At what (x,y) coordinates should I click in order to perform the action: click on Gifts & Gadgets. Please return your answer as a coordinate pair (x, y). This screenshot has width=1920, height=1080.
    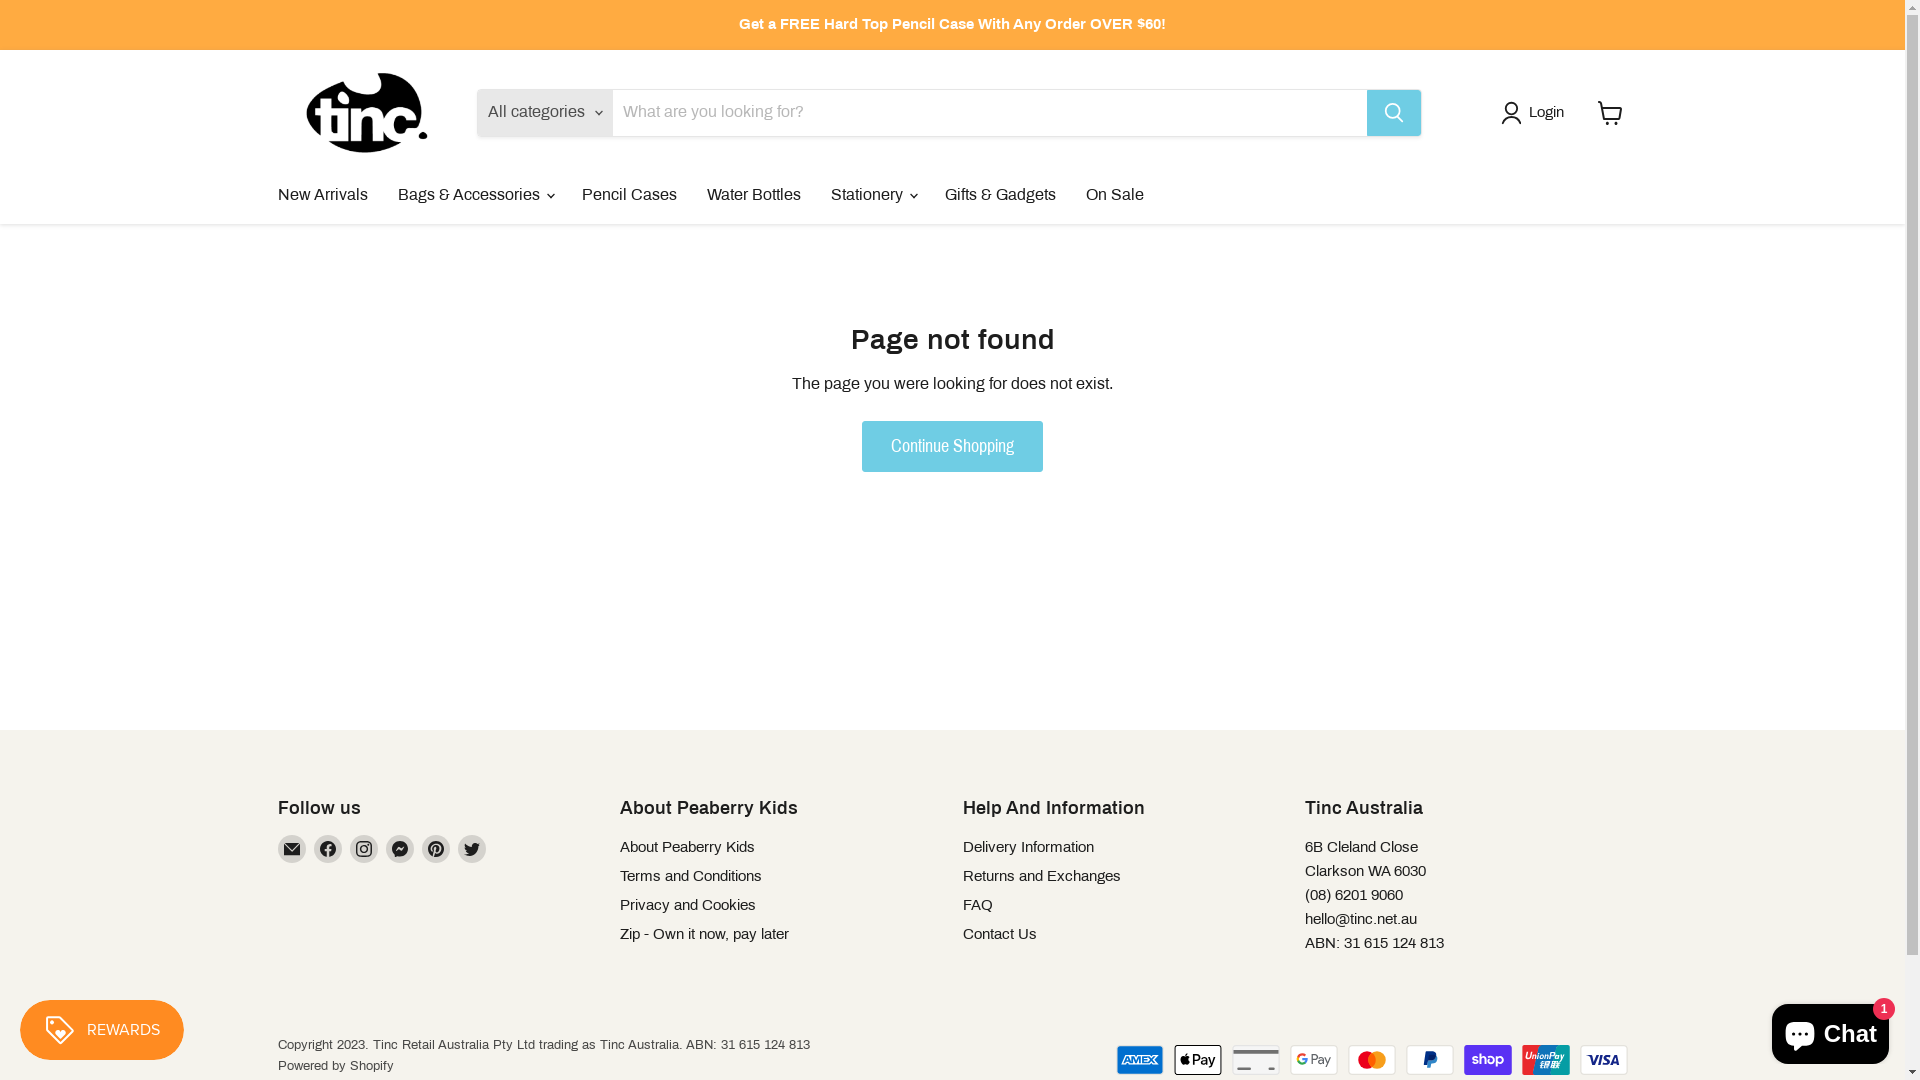
    Looking at the image, I should click on (1000, 195).